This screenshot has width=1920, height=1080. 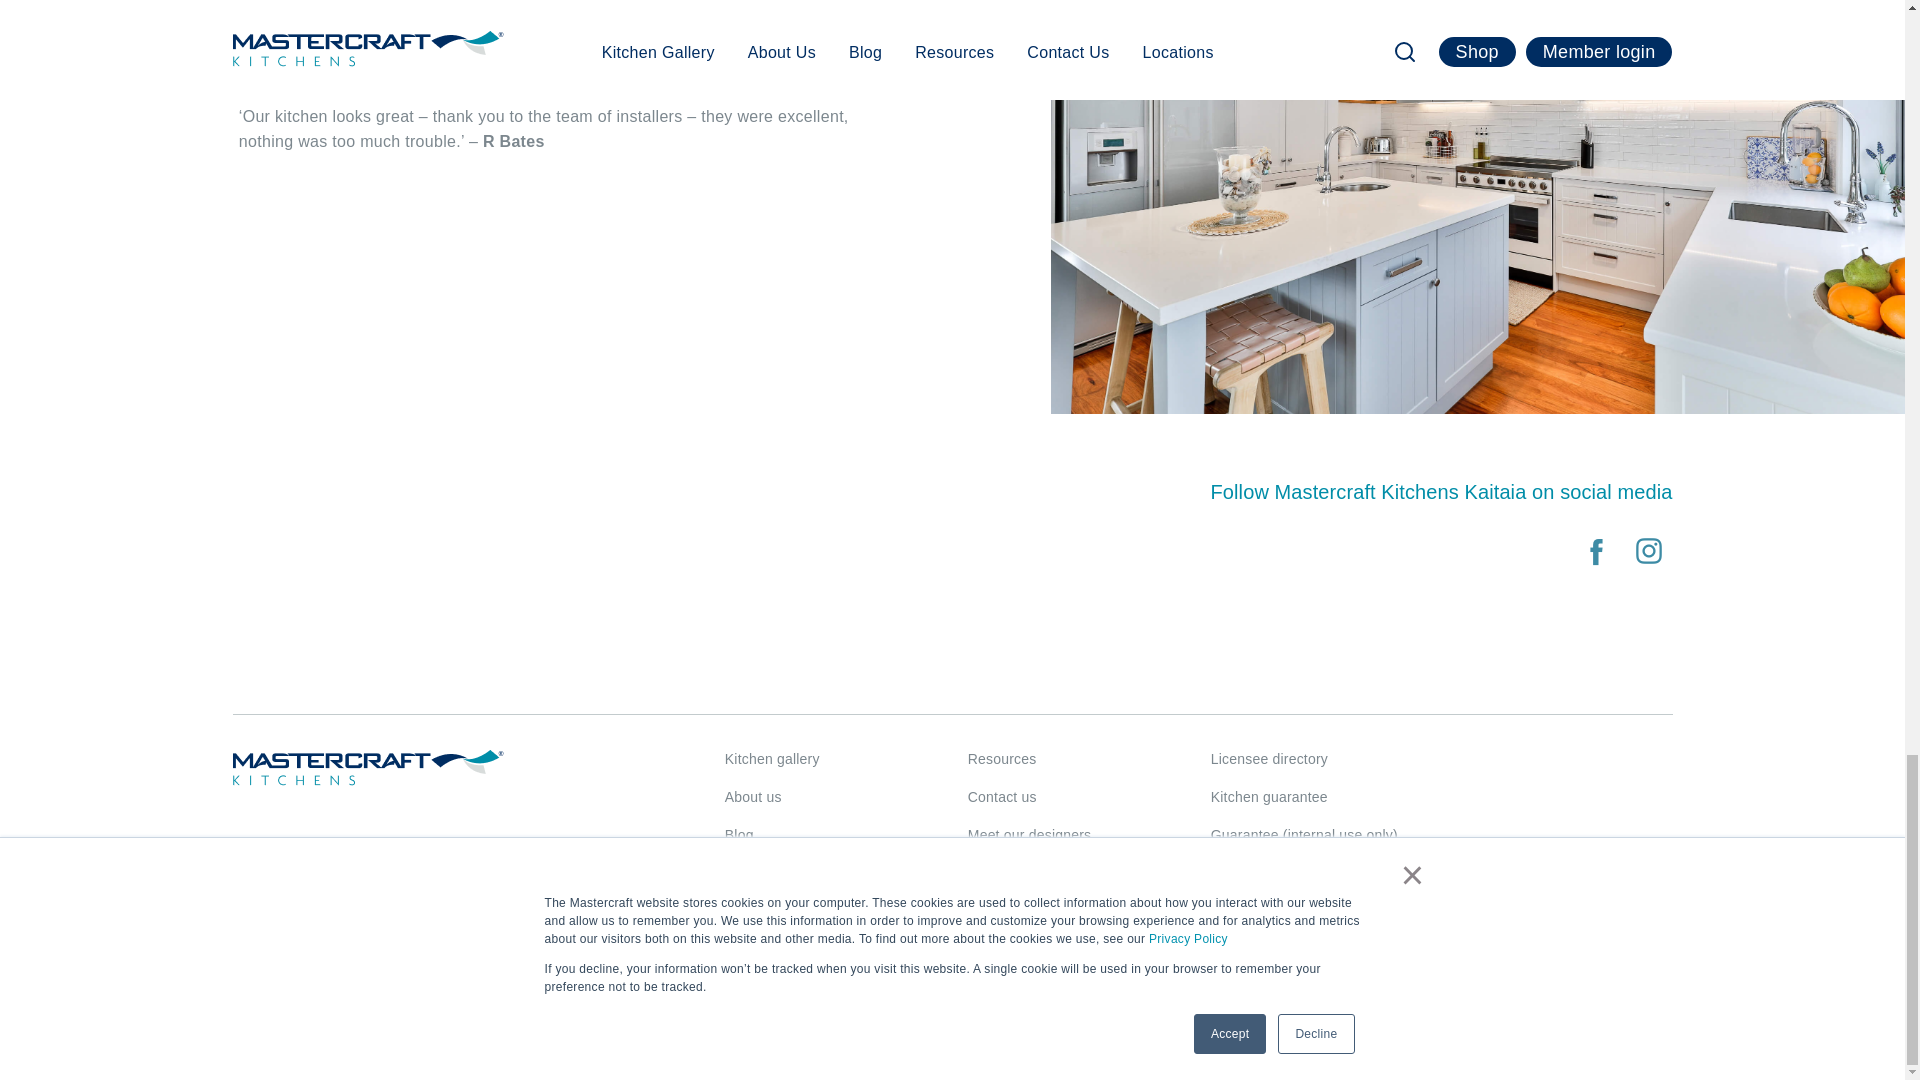 What do you see at coordinates (1270, 758) in the screenshot?
I see `Licensee directory` at bounding box center [1270, 758].